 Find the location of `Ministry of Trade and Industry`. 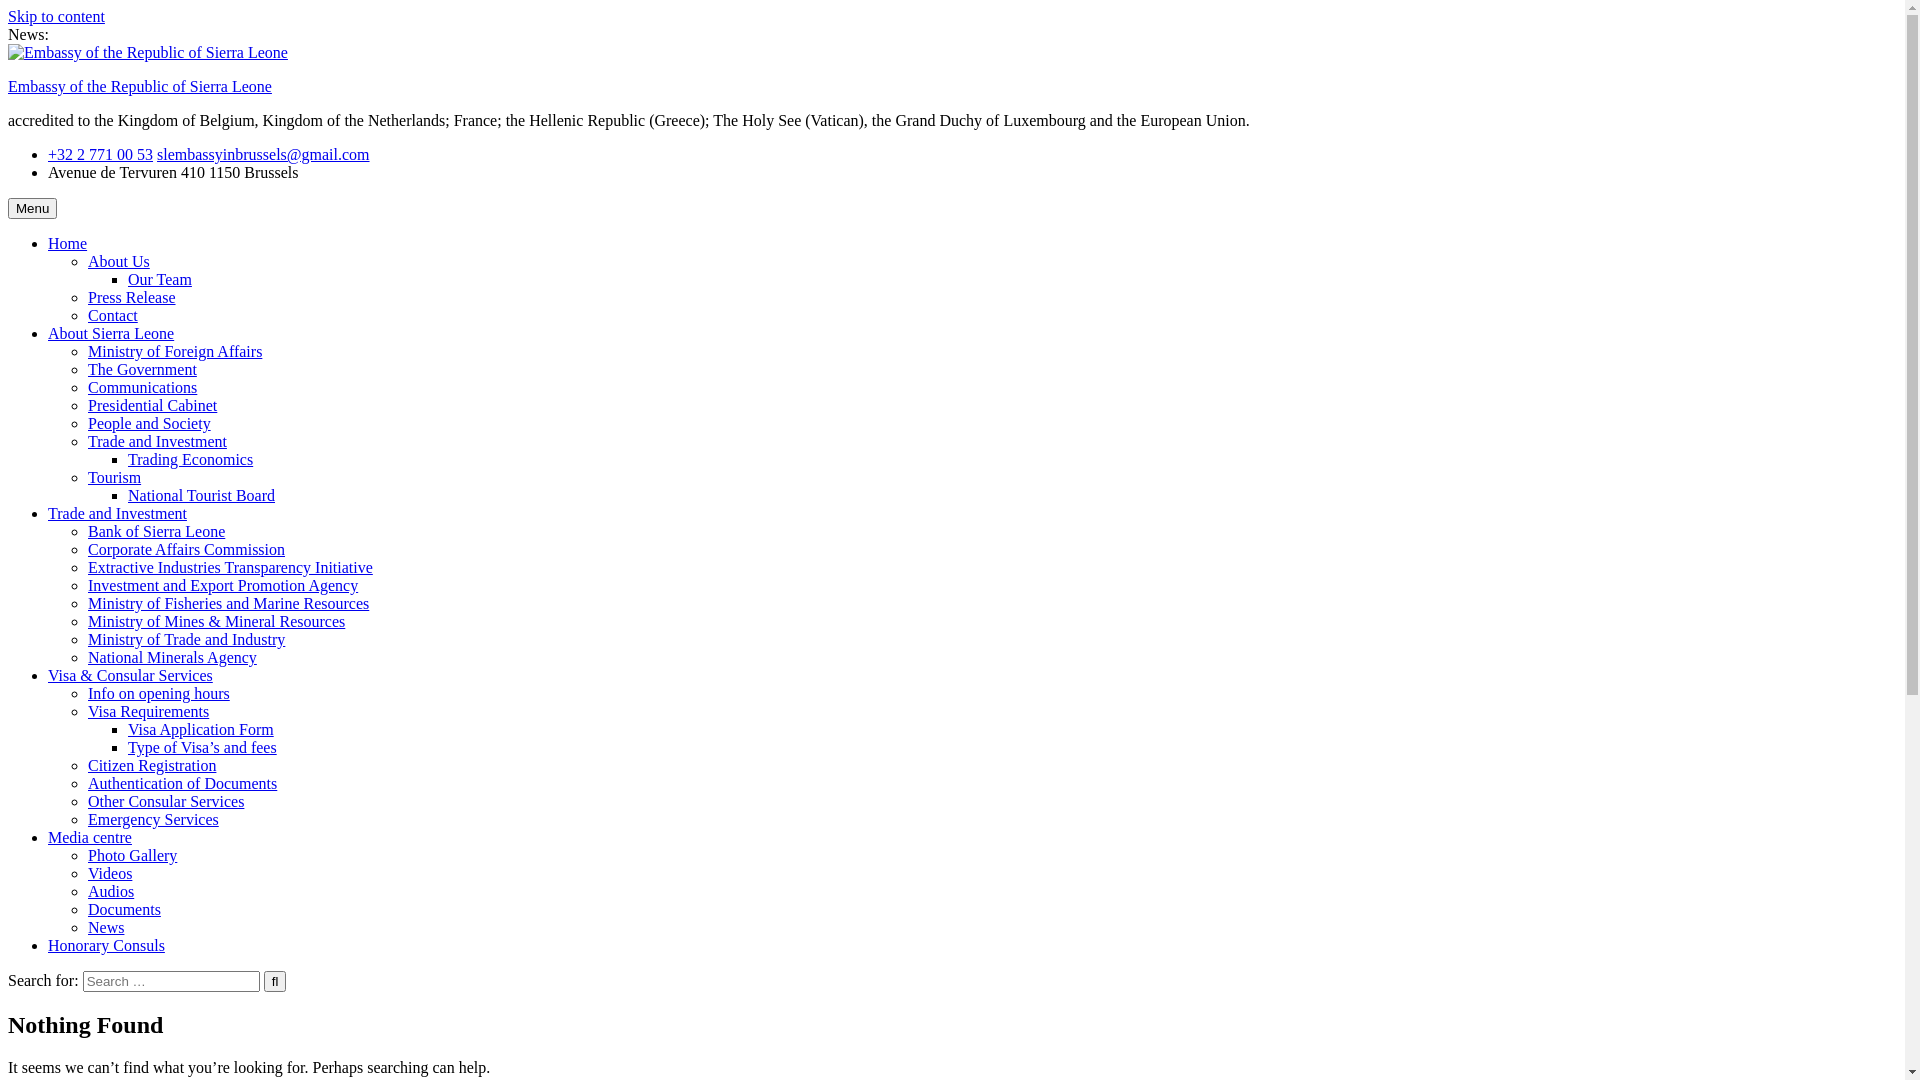

Ministry of Trade and Industry is located at coordinates (186, 640).